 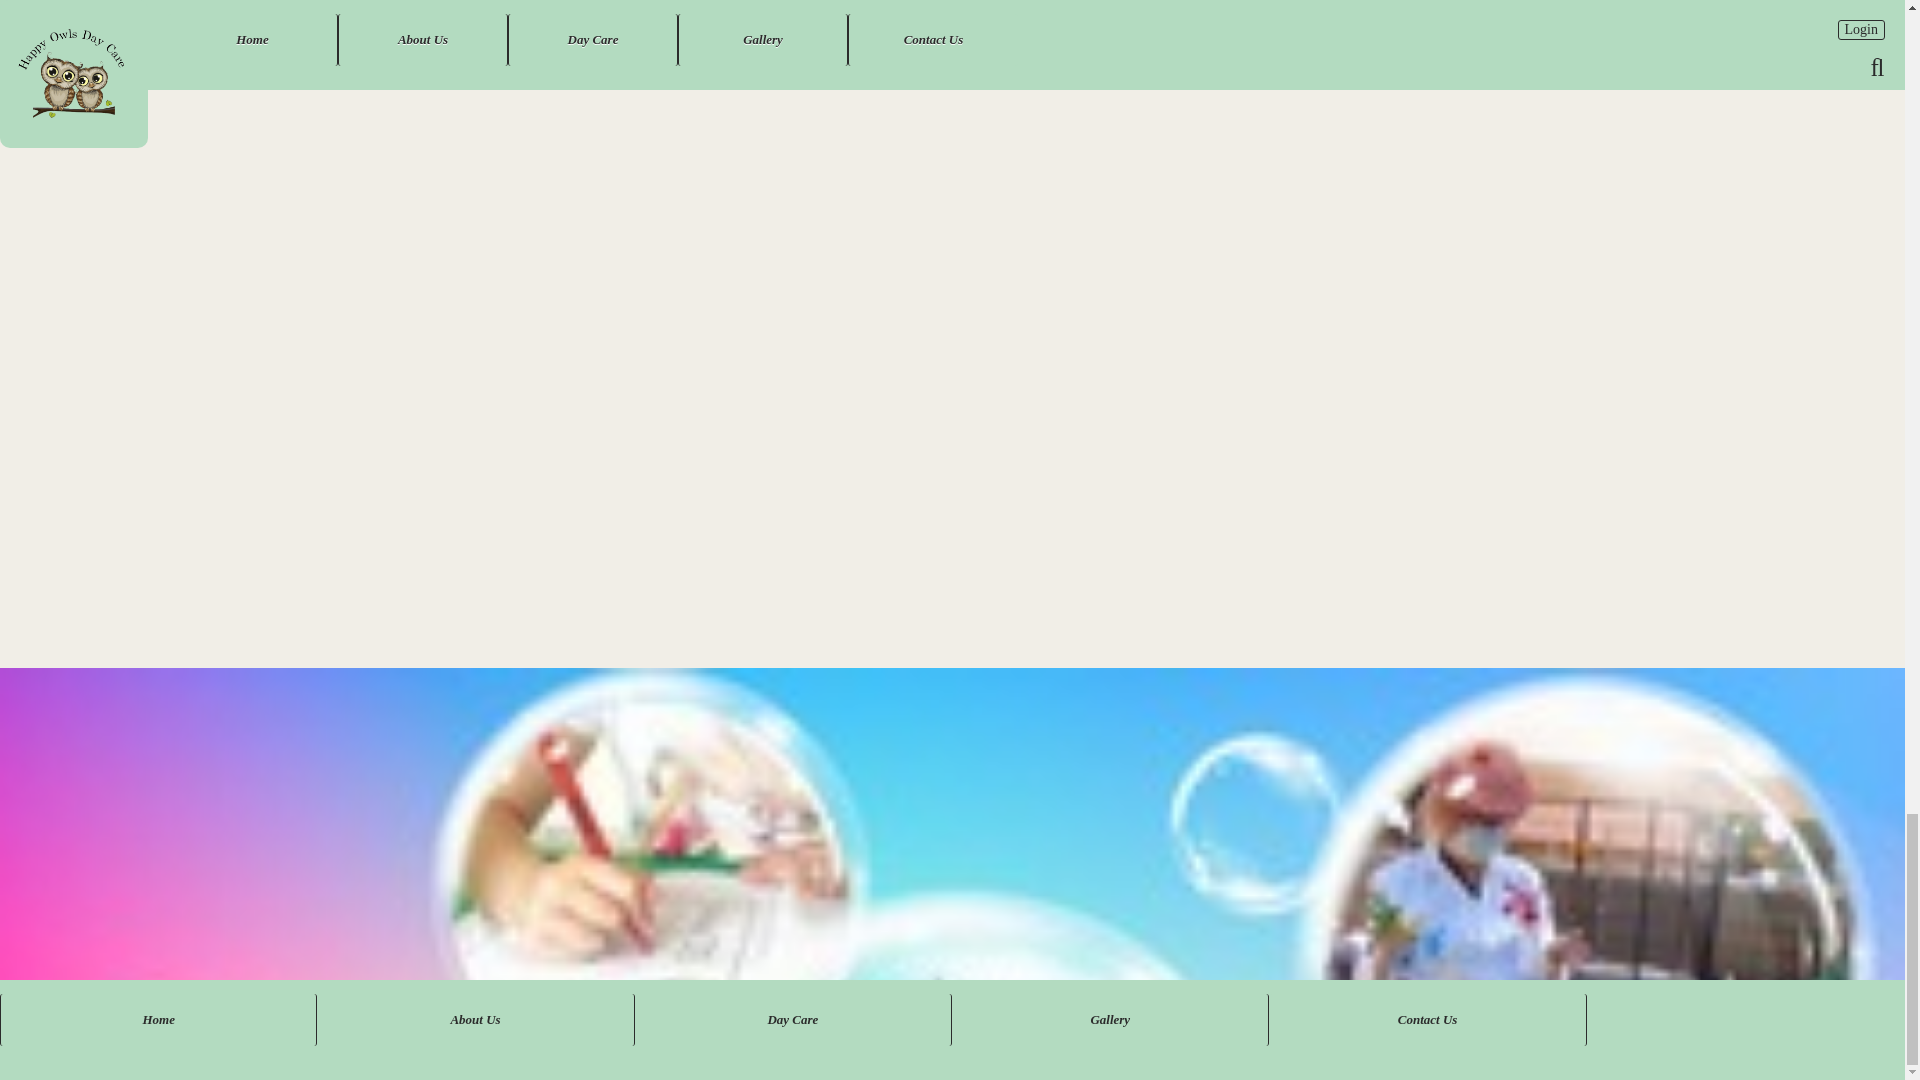 What do you see at coordinates (158, 1020) in the screenshot?
I see `Home` at bounding box center [158, 1020].